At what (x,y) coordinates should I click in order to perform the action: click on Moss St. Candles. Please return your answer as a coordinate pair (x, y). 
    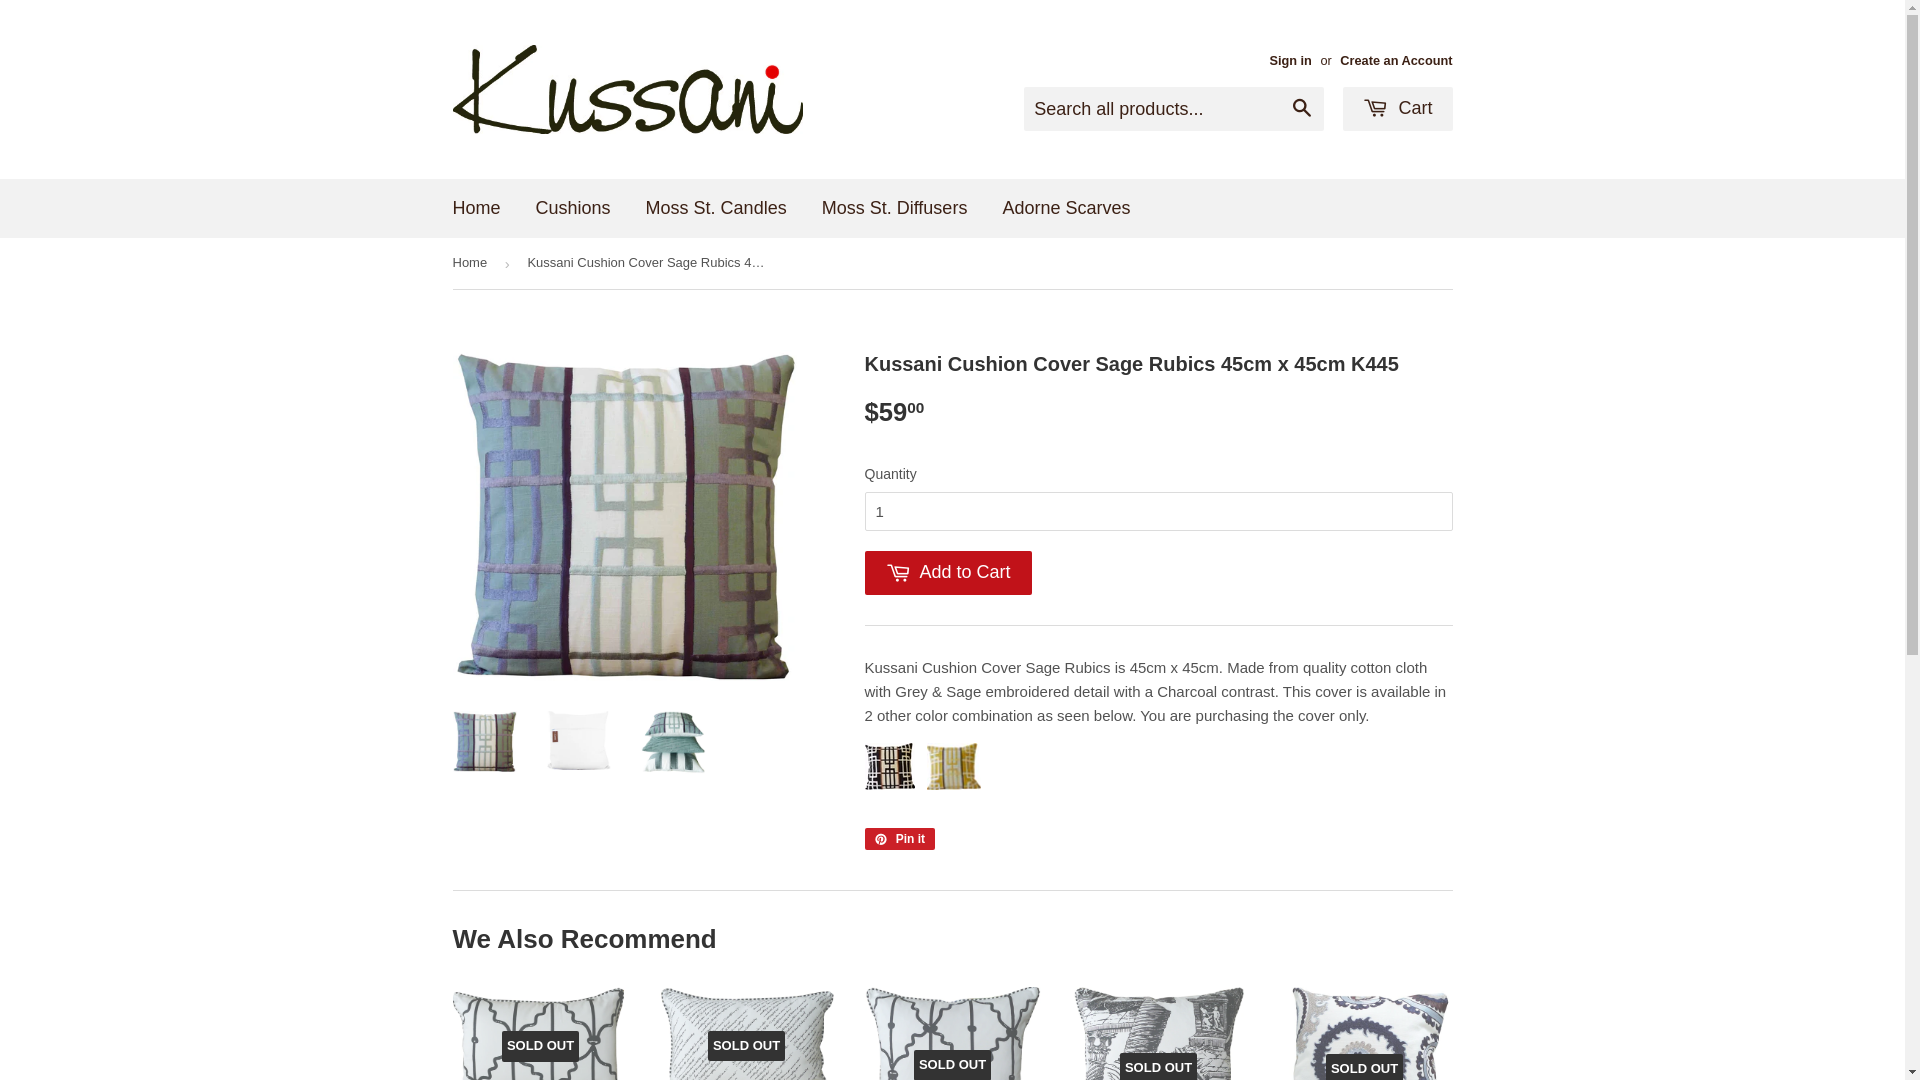
    Looking at the image, I should click on (716, 208).